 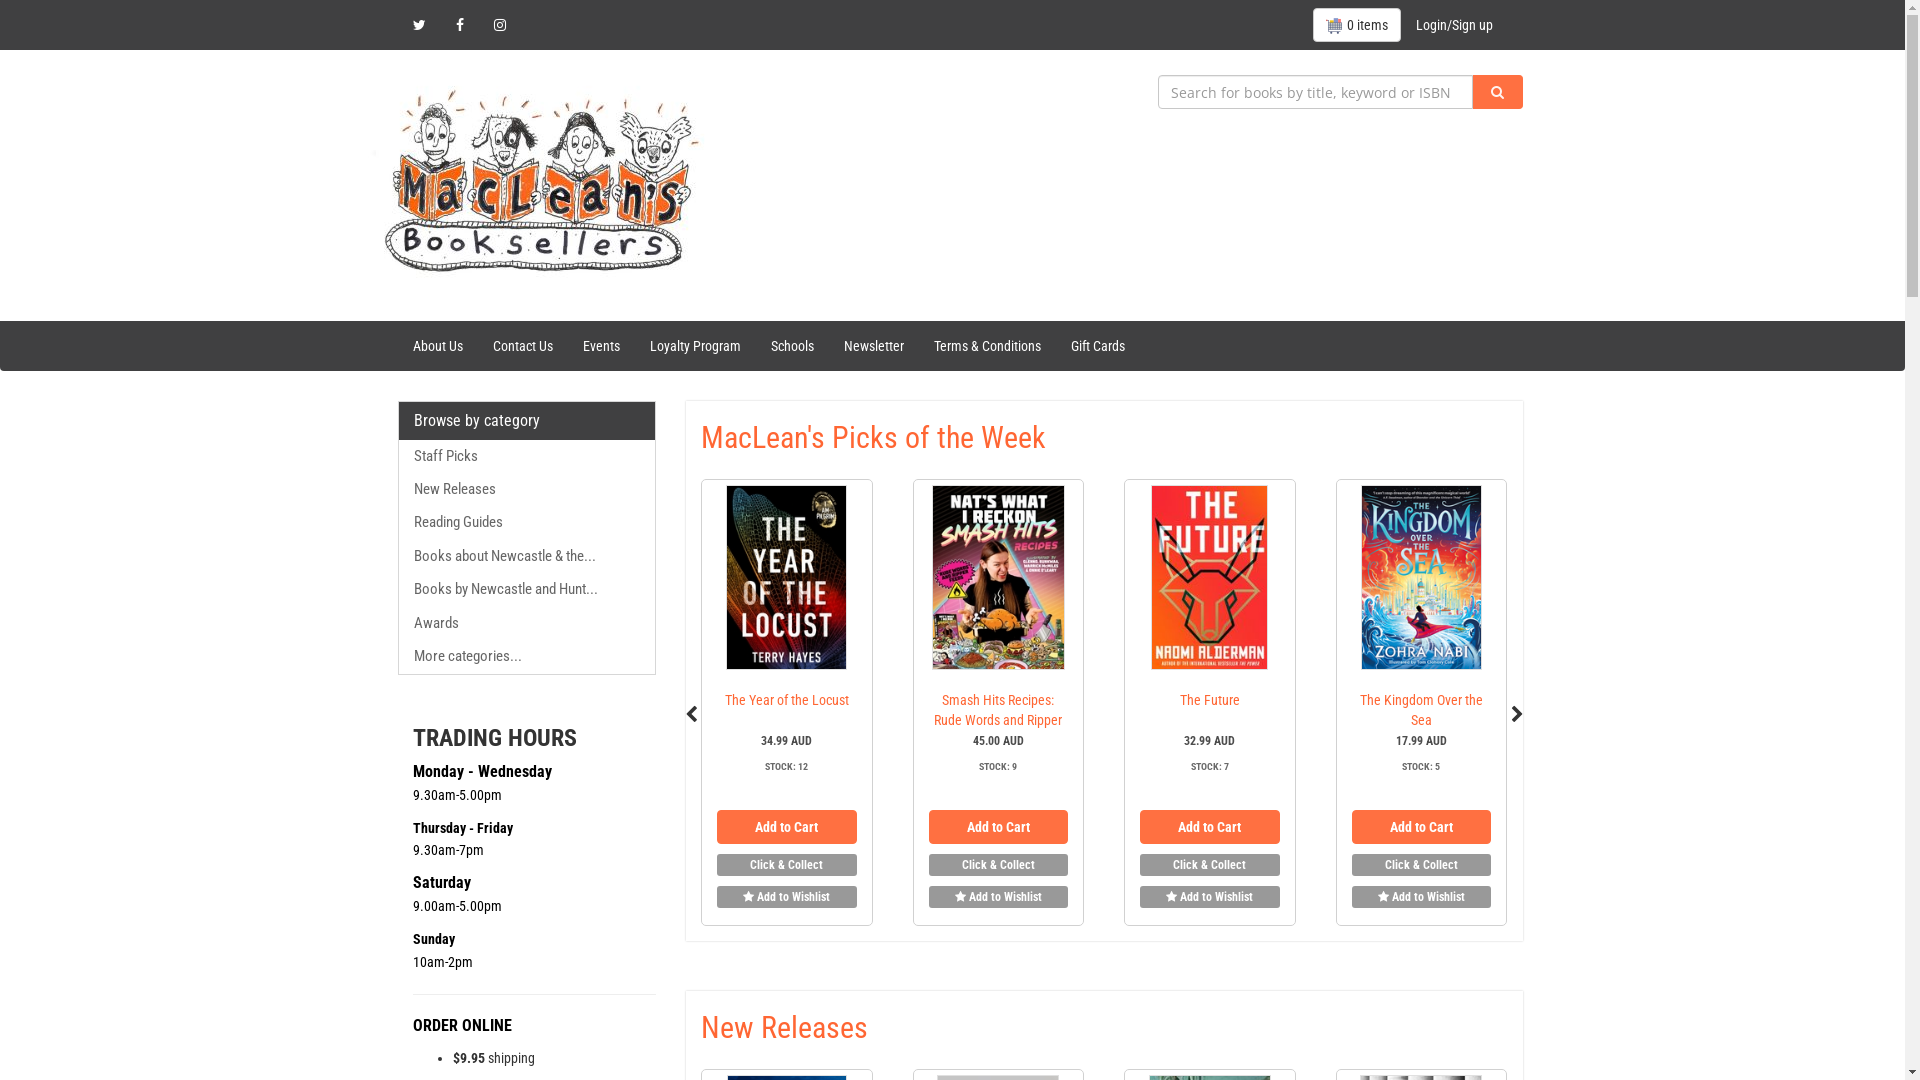 What do you see at coordinates (528, 522) in the screenshot?
I see `Reading Guides` at bounding box center [528, 522].